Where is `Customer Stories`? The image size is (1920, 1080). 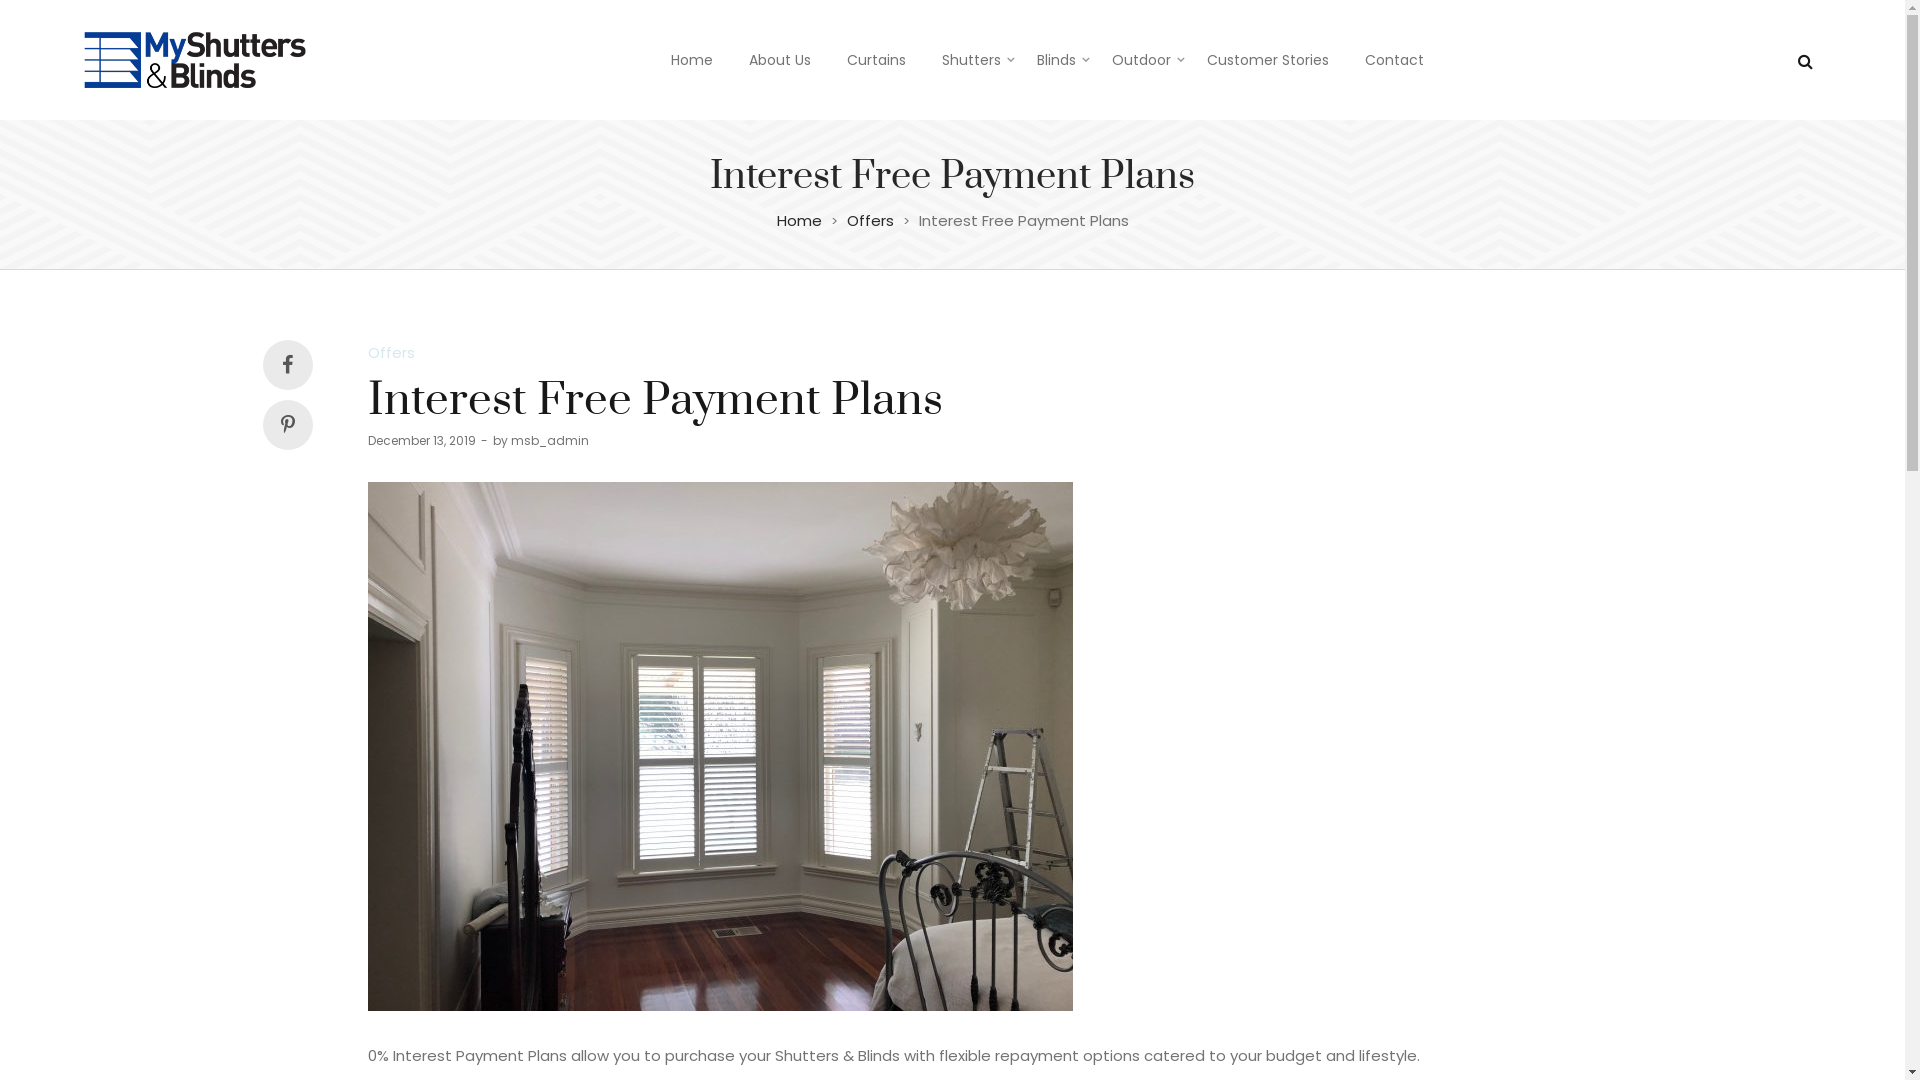 Customer Stories is located at coordinates (1268, 60).